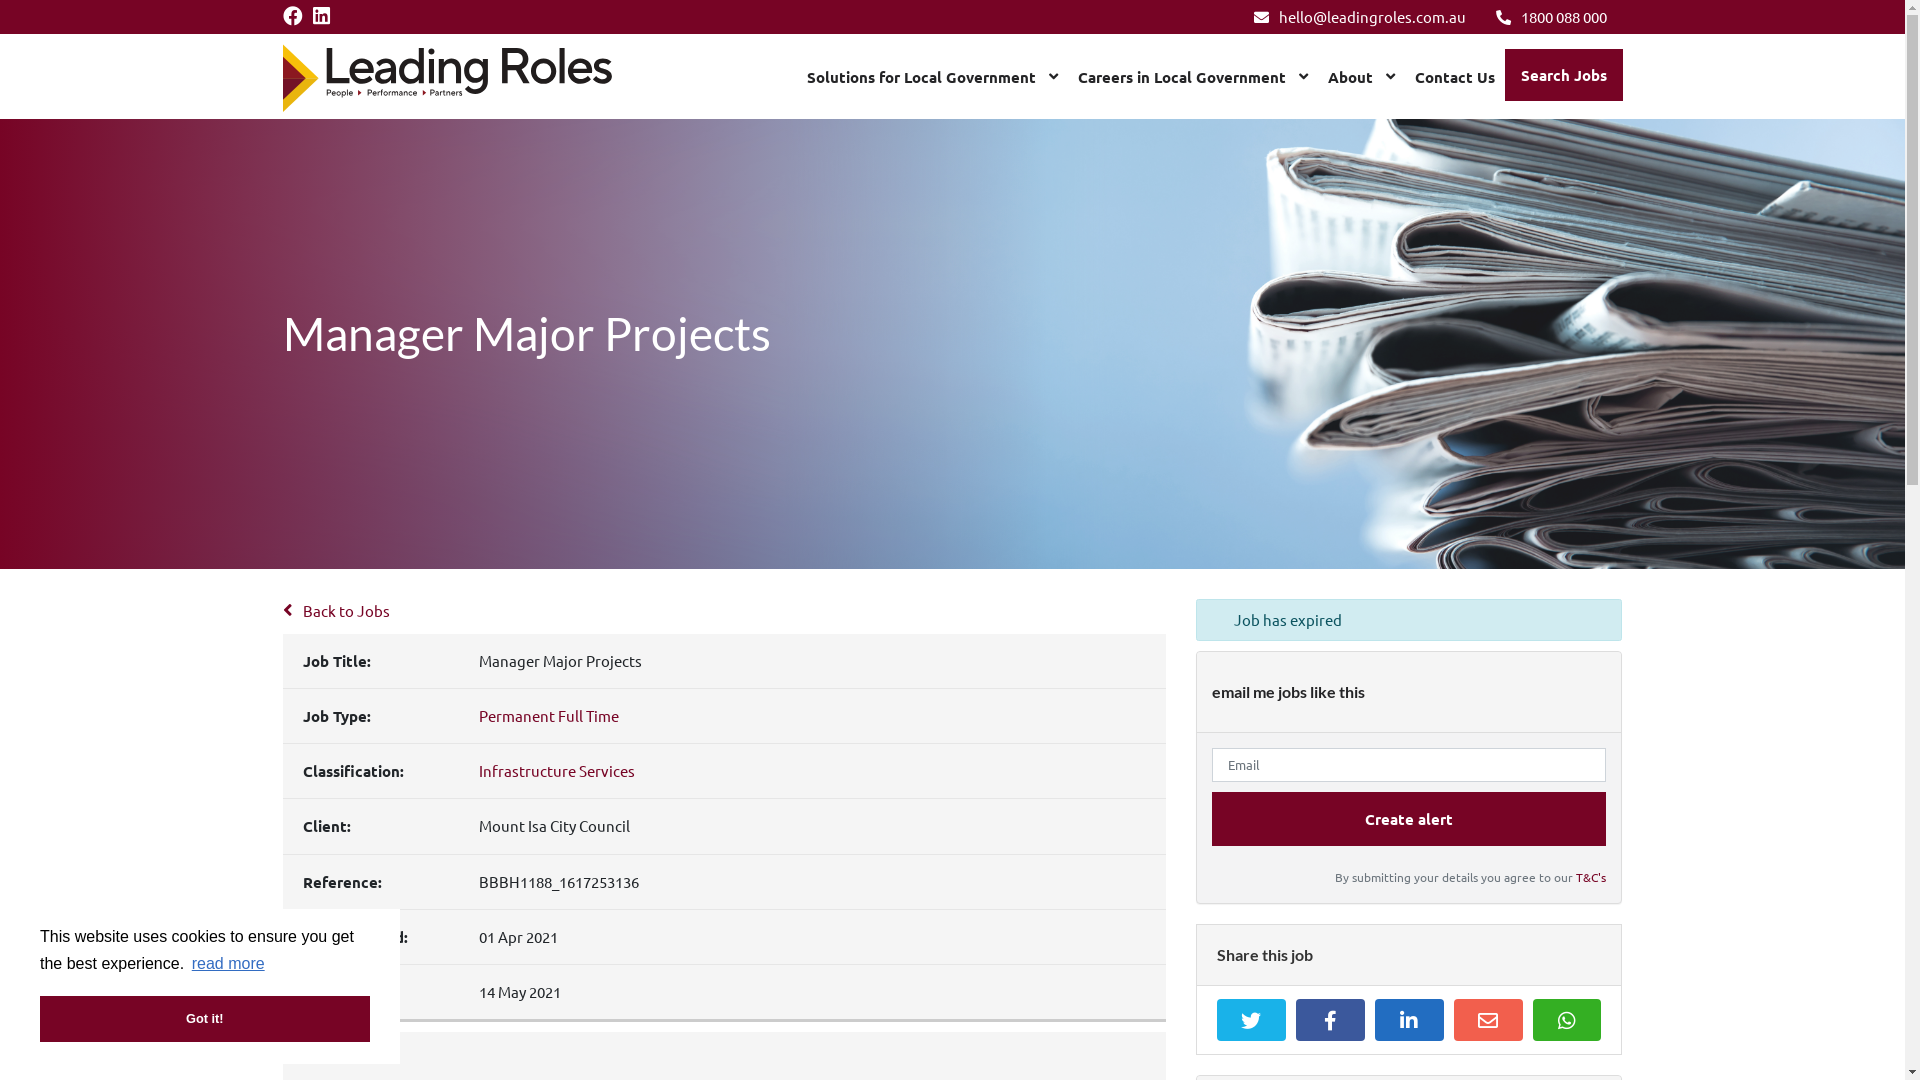 The height and width of the screenshot is (1080, 1920). Describe the element at coordinates (1193, 77) in the screenshot. I see `Careers in Local Government` at that location.